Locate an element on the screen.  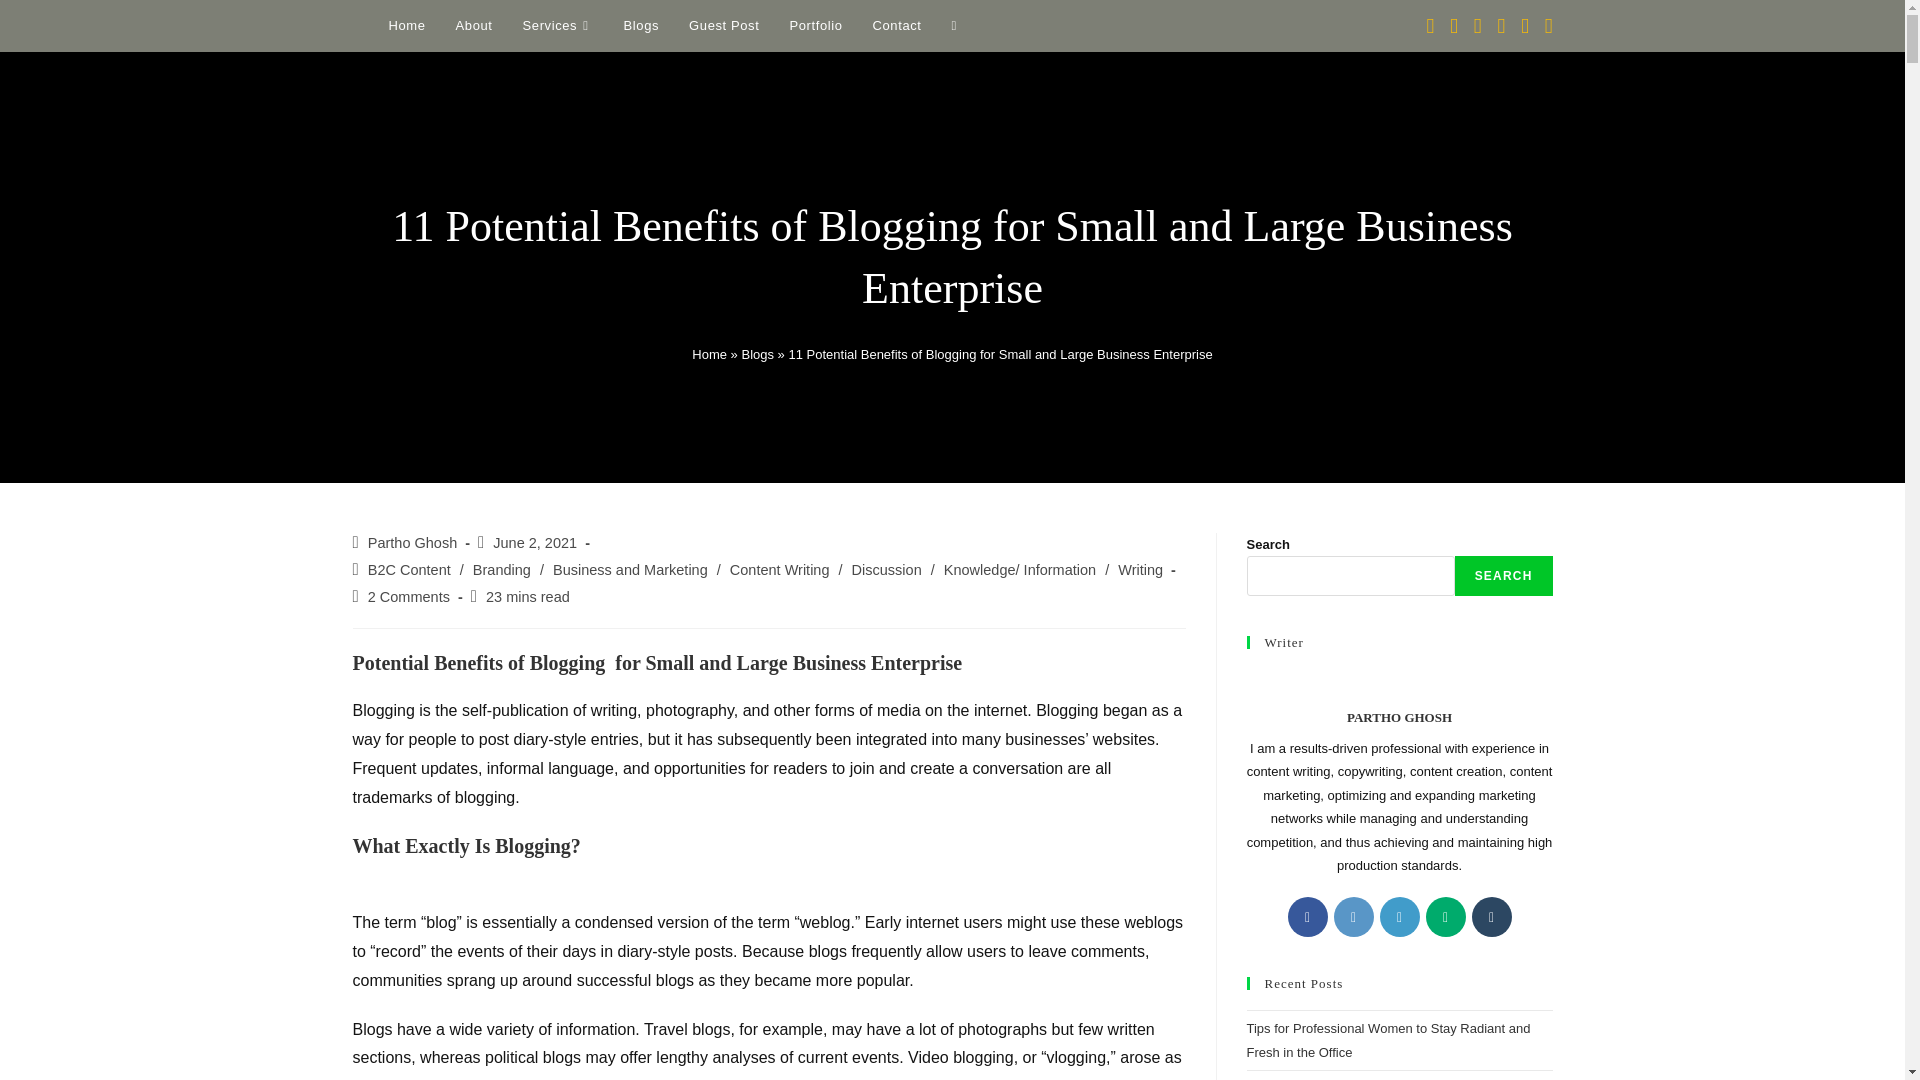
Portfolio is located at coordinates (814, 26).